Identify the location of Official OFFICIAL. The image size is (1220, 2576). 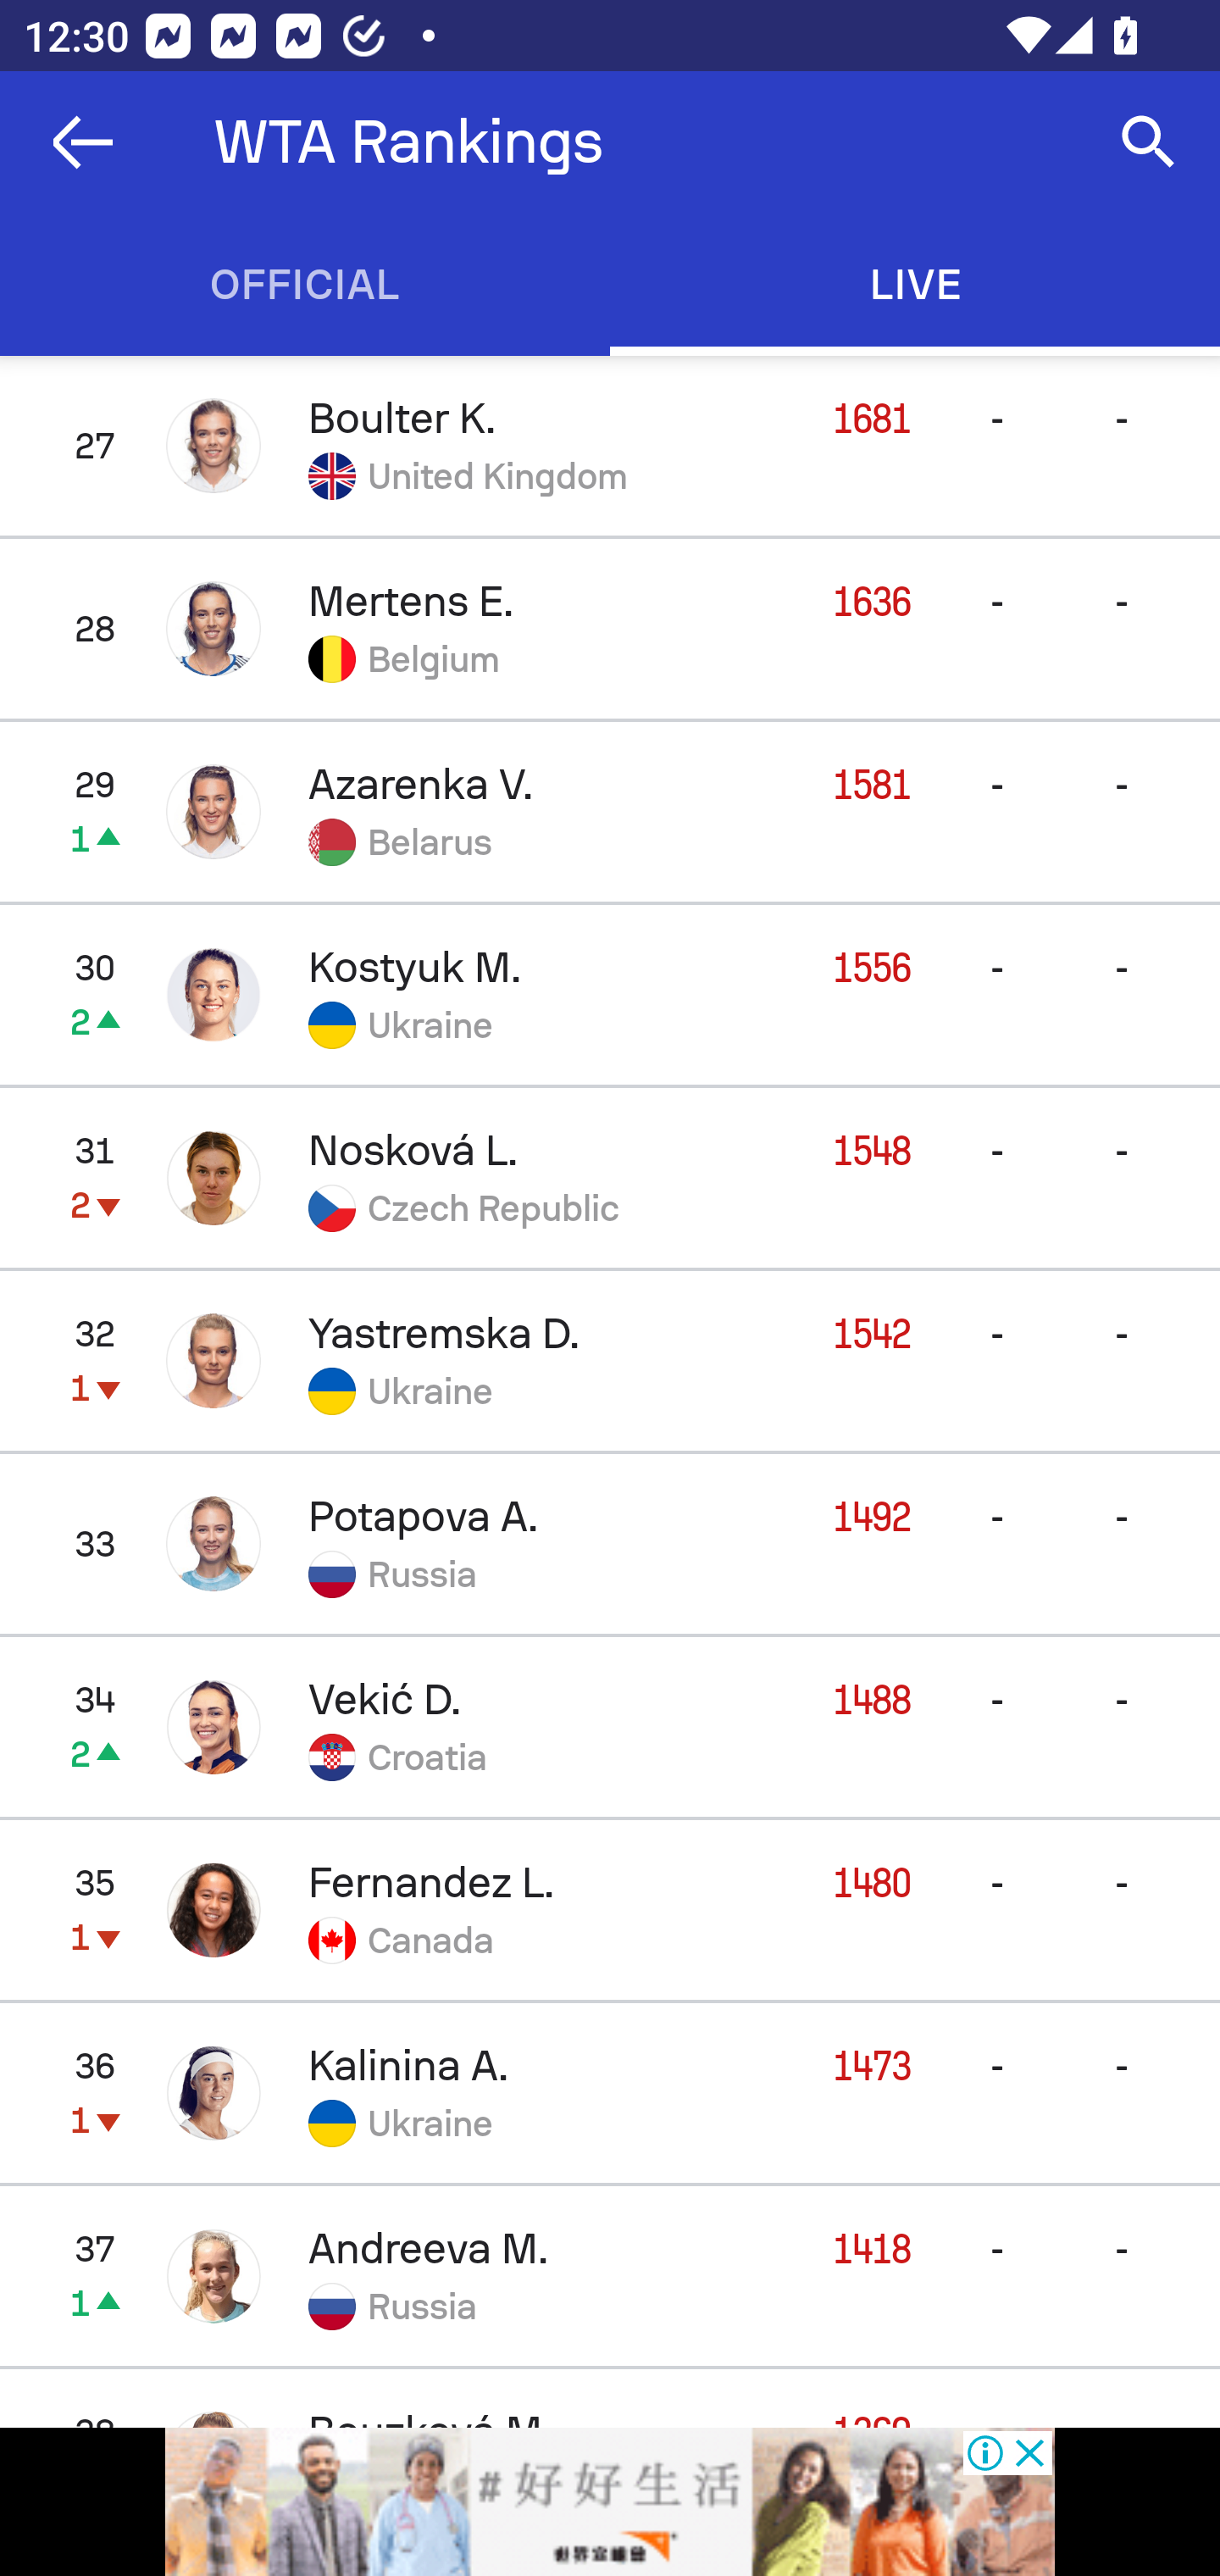
(305, 285).